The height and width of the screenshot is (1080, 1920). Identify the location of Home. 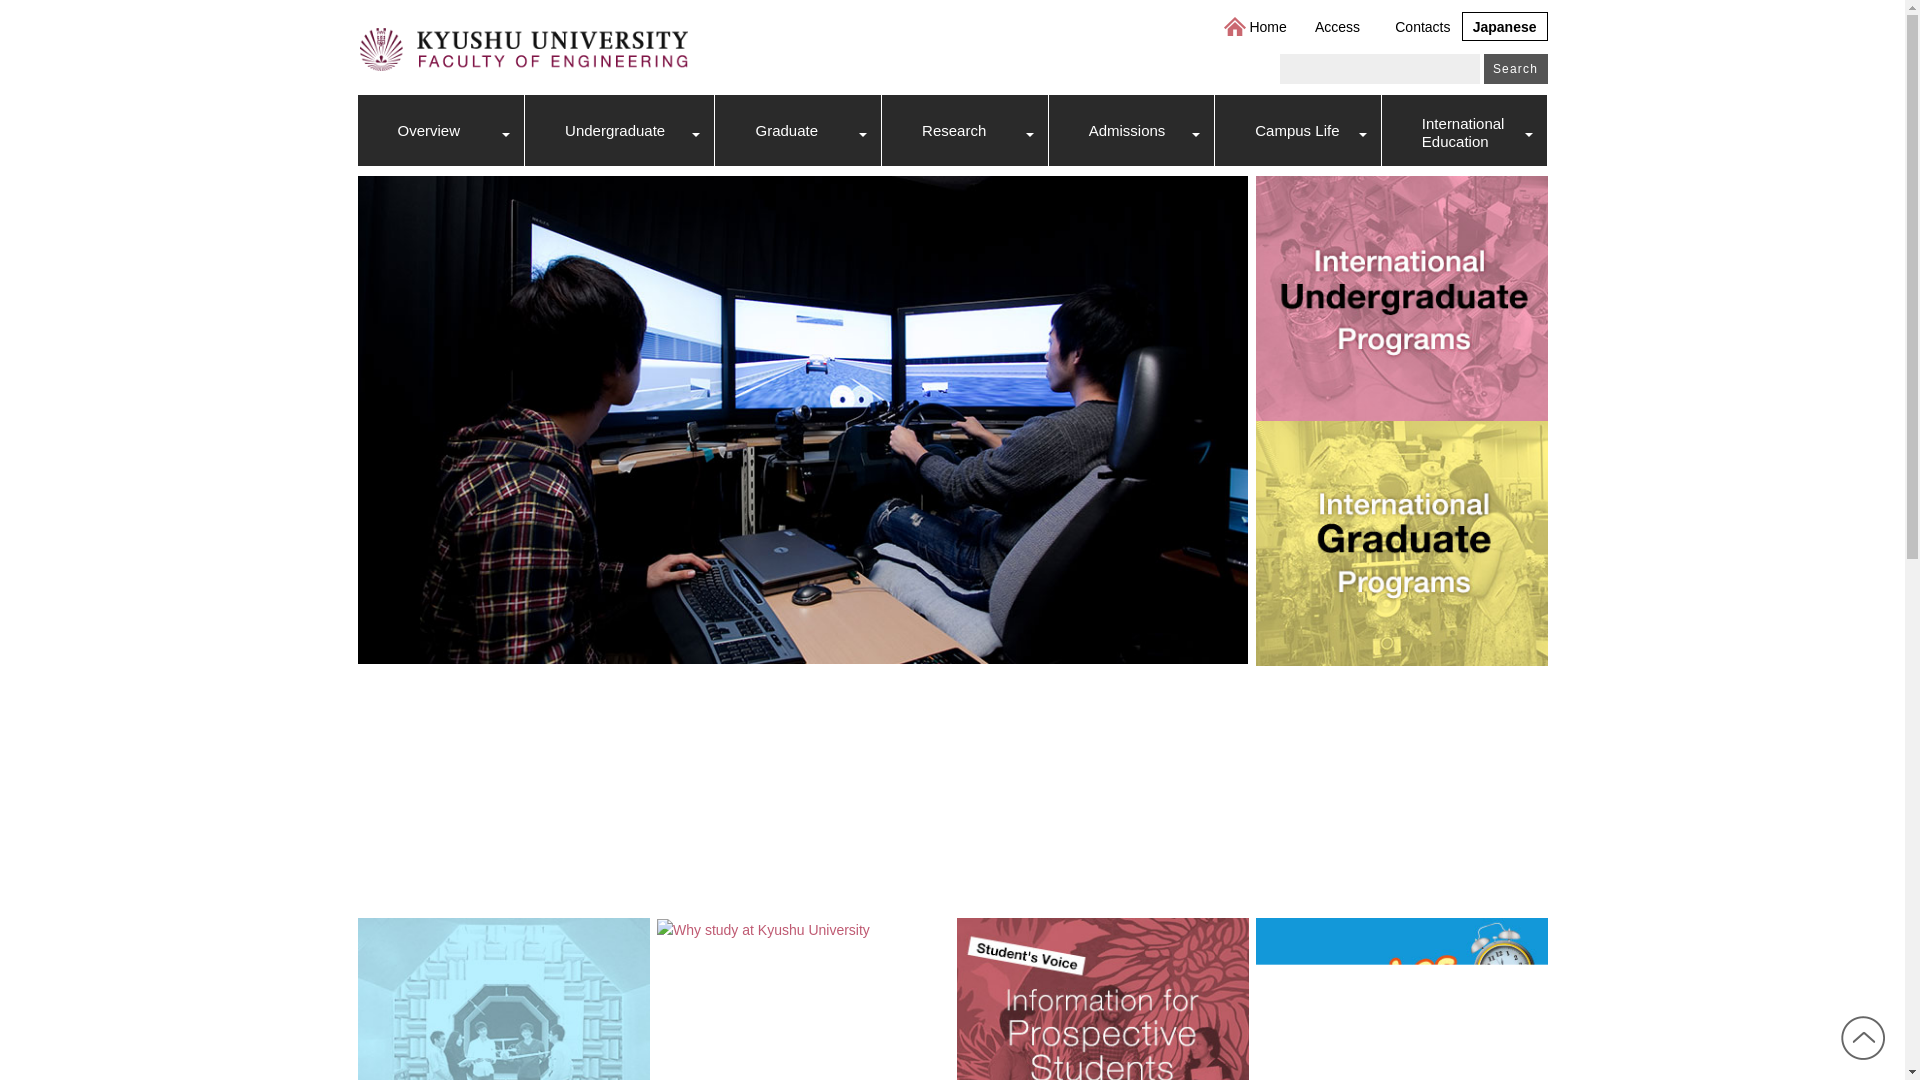
(1268, 26).